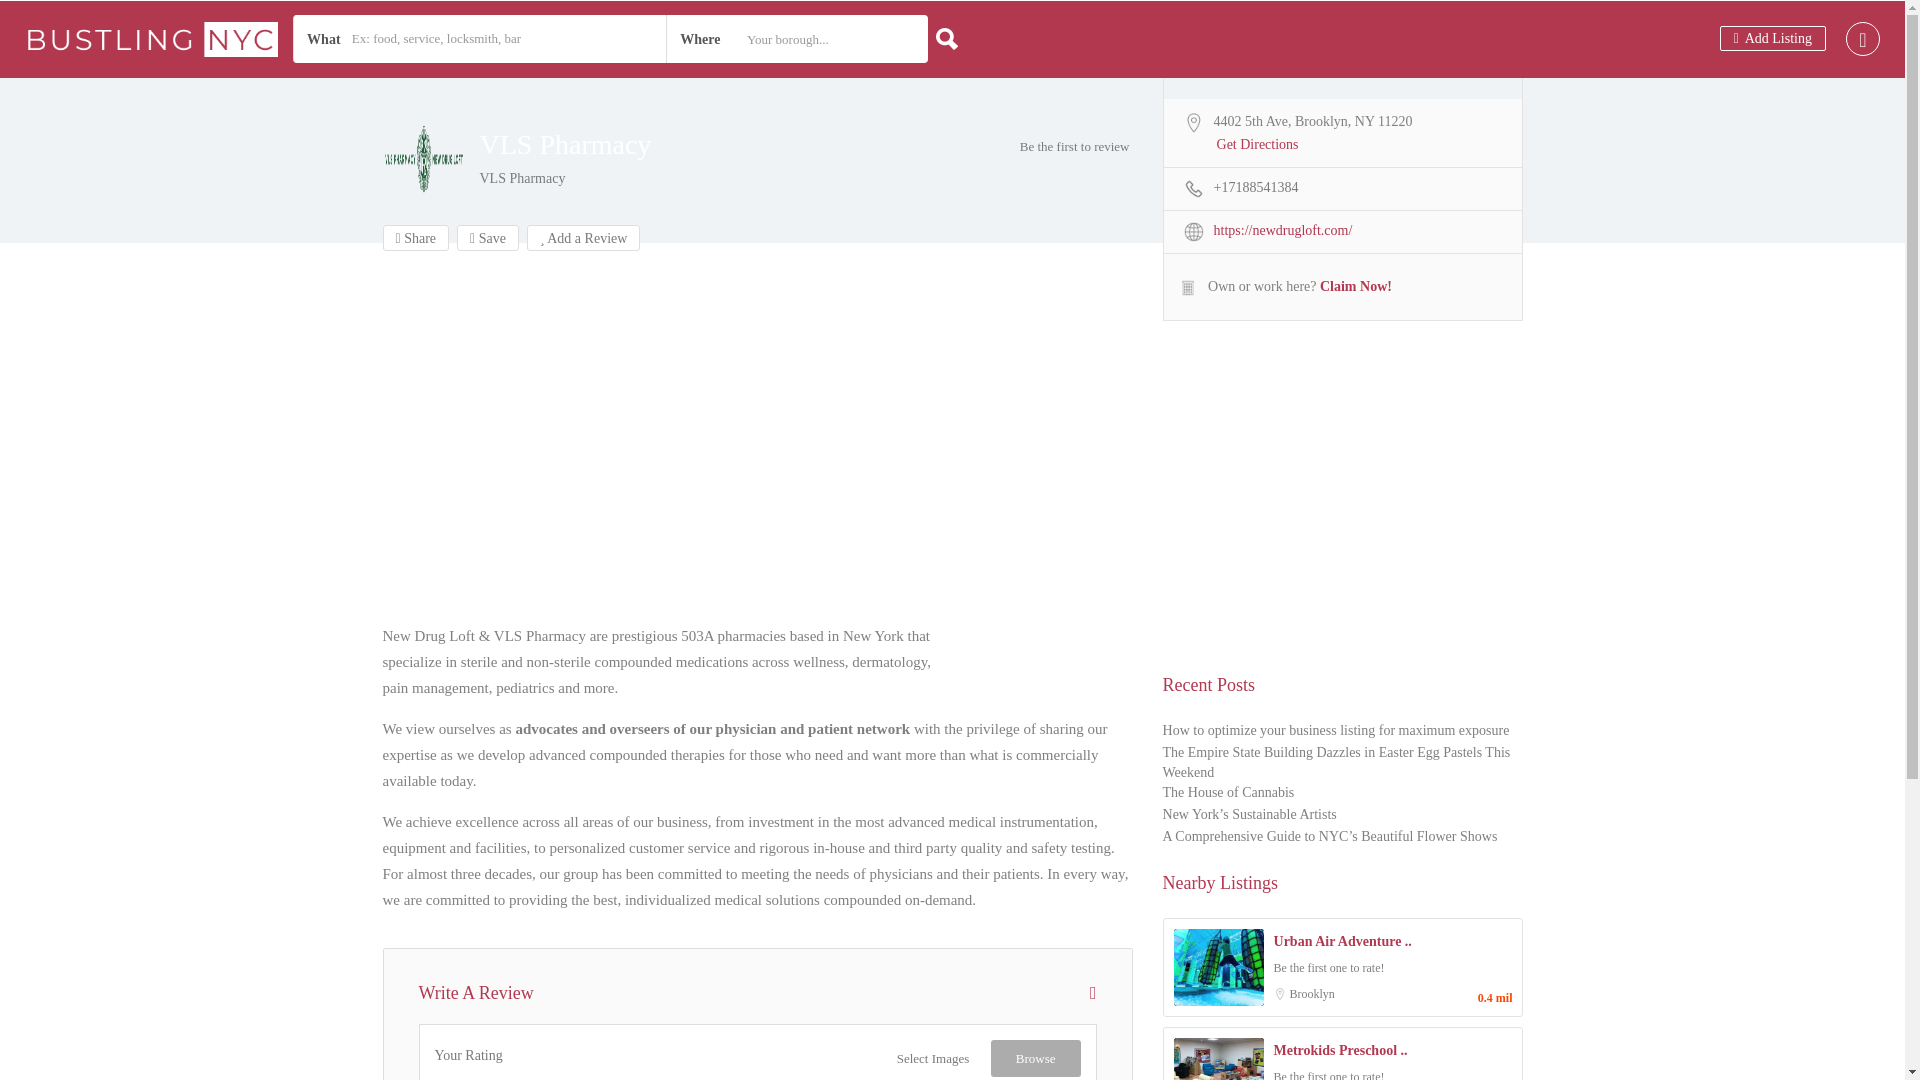  What do you see at coordinates (584, 237) in the screenshot?
I see `Add a Review` at bounding box center [584, 237].